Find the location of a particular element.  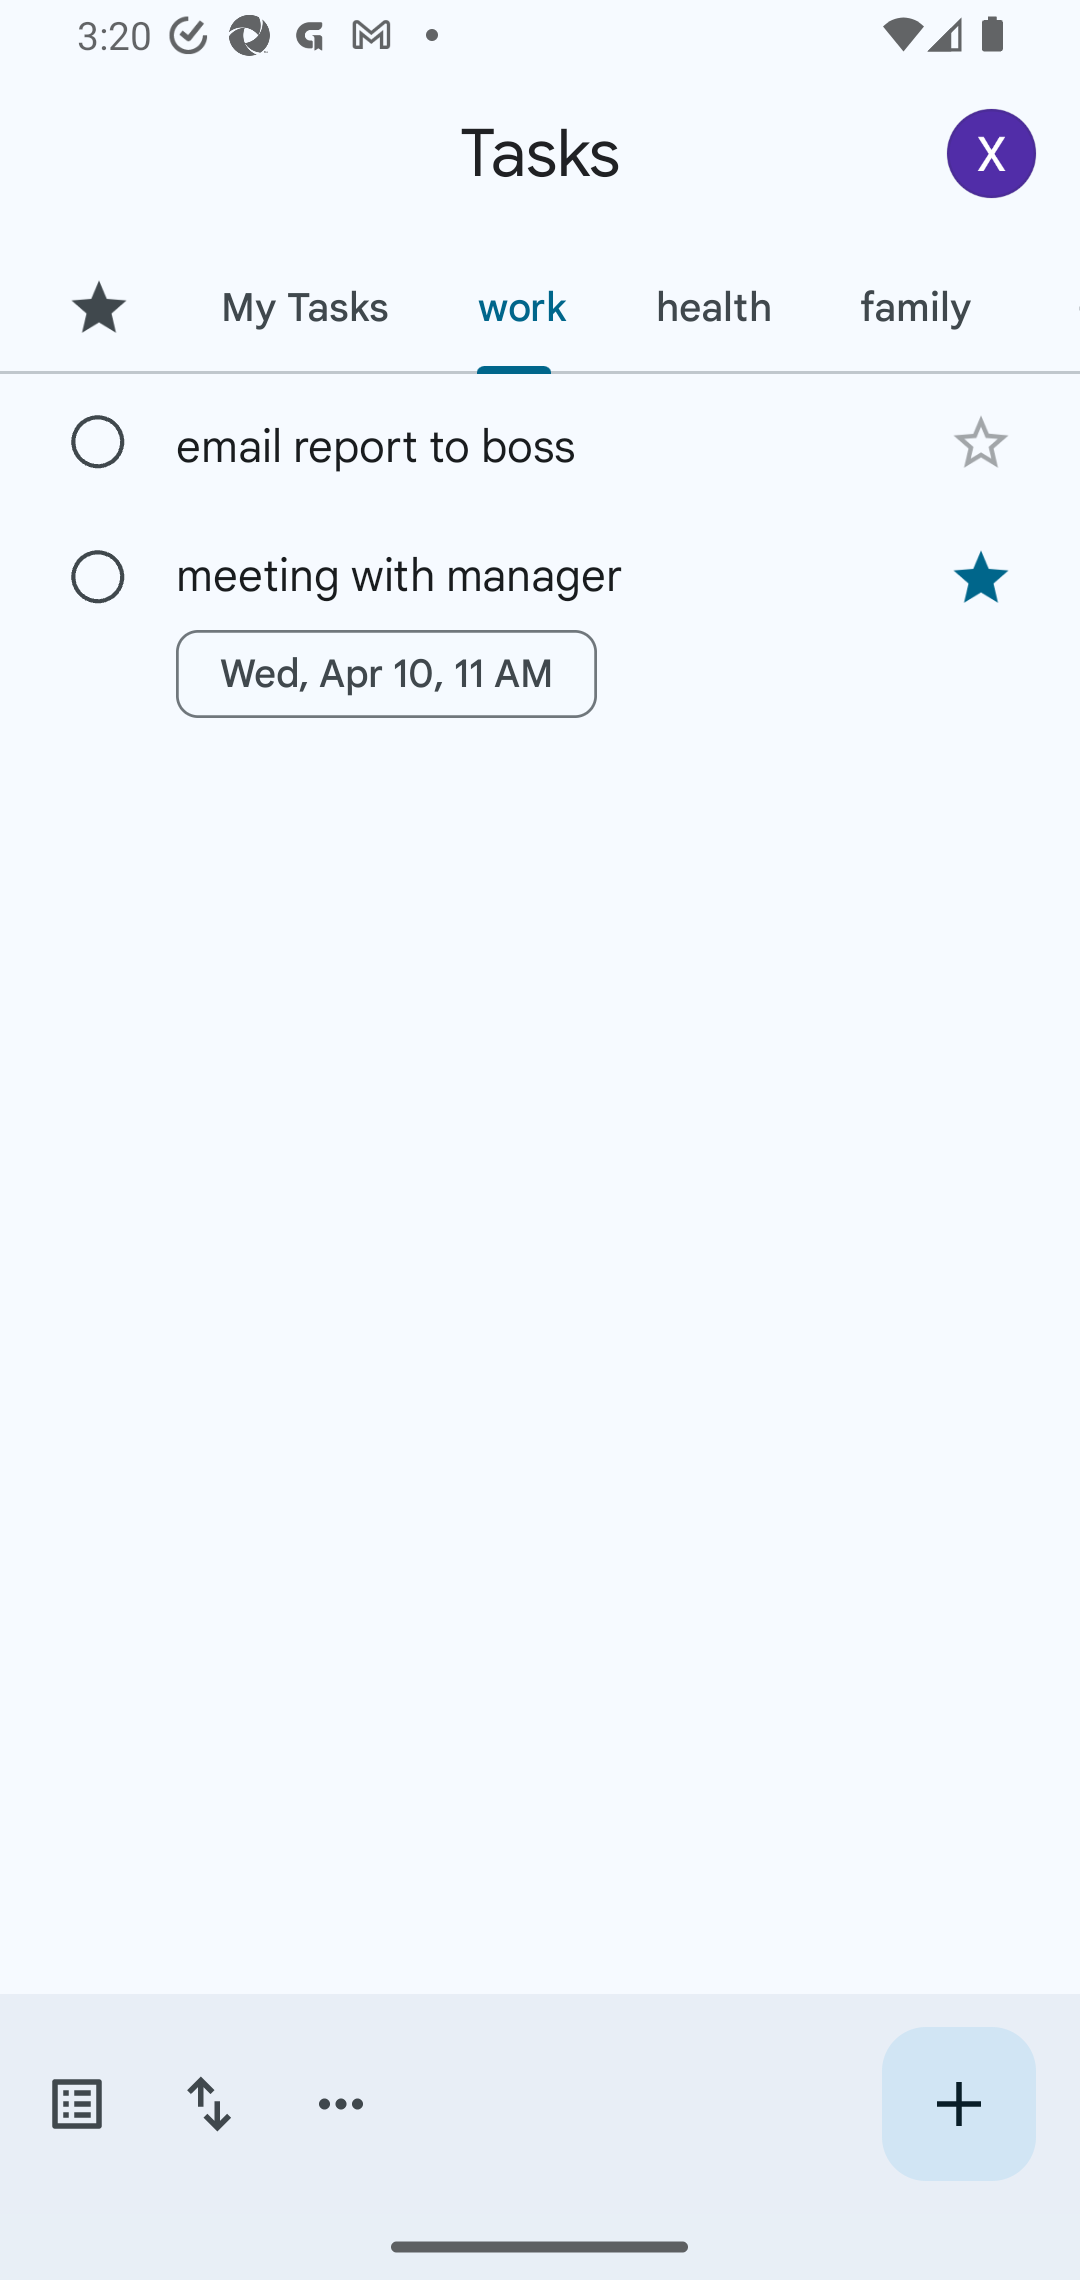

More options is located at coordinates (341, 2104).